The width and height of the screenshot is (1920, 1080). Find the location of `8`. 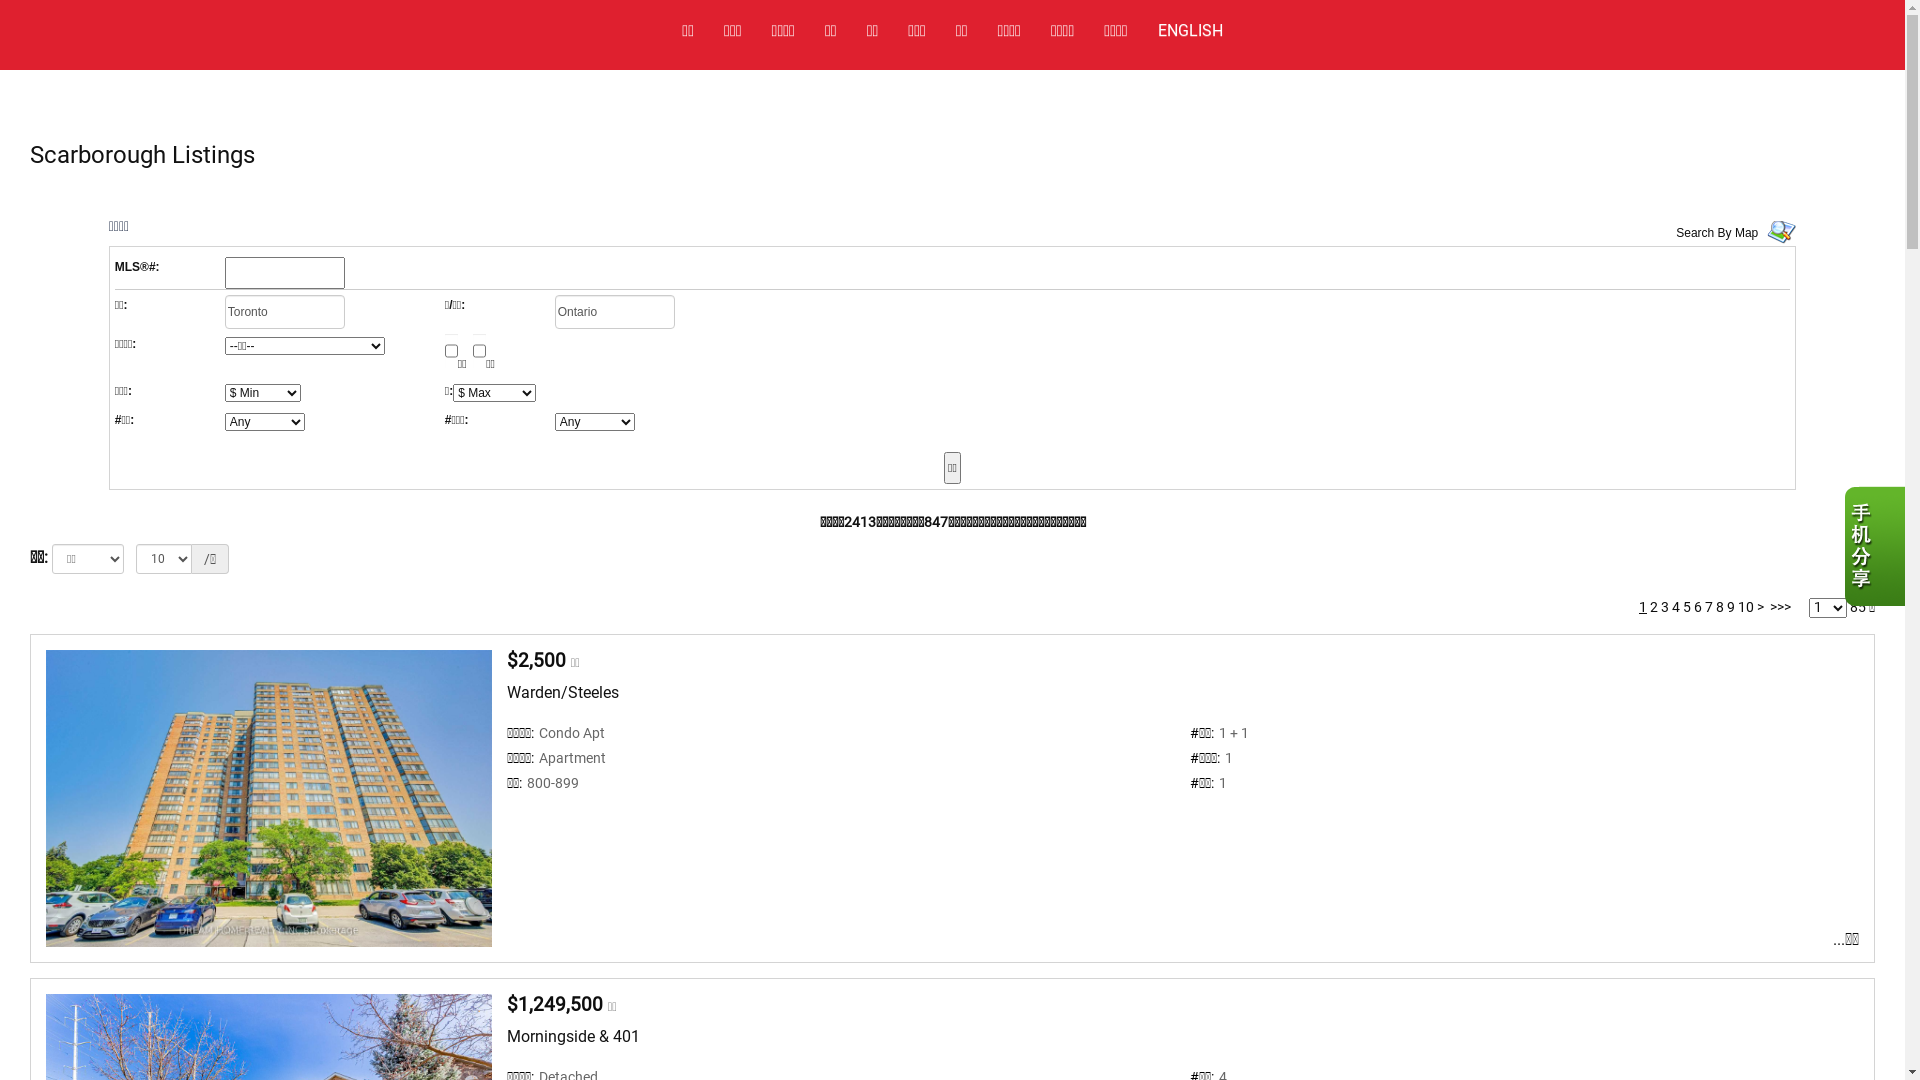

8 is located at coordinates (1720, 607).